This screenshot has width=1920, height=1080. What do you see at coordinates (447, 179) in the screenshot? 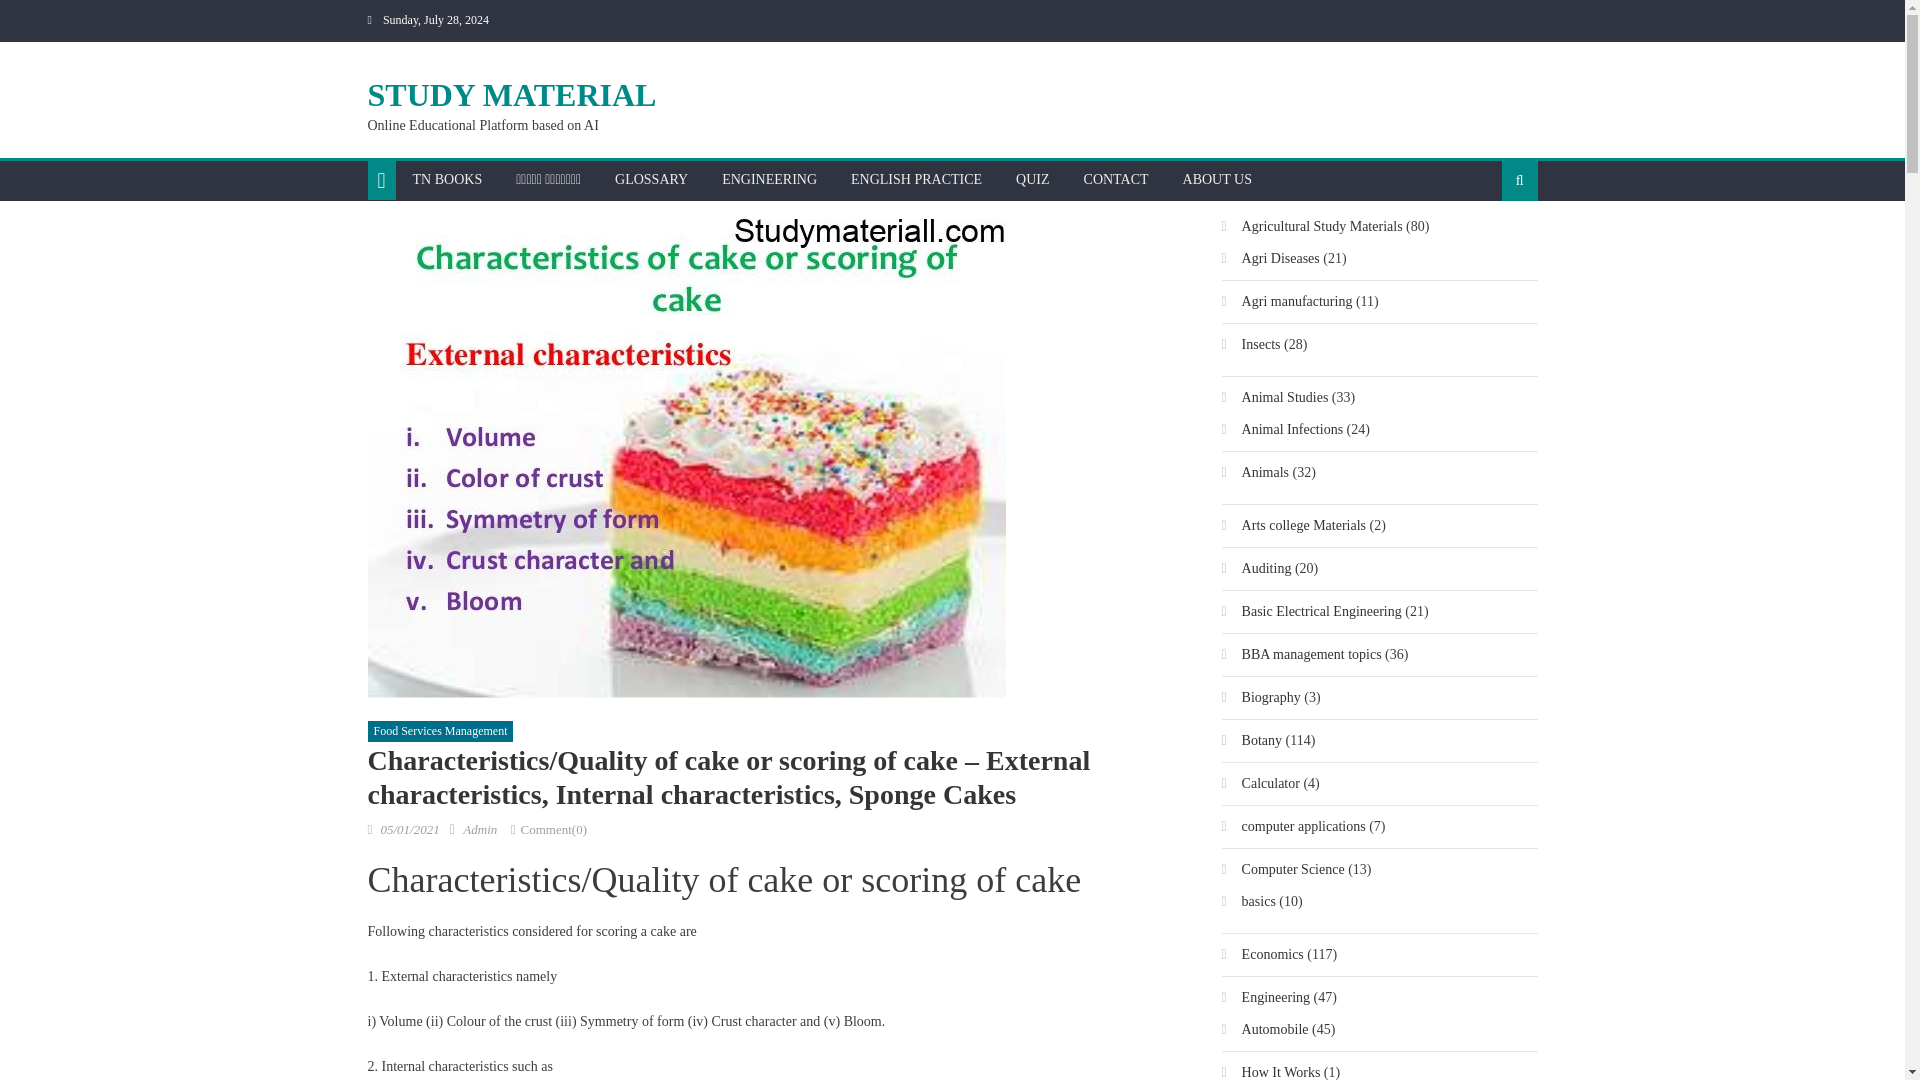
I see `TN BOOKS` at bounding box center [447, 179].